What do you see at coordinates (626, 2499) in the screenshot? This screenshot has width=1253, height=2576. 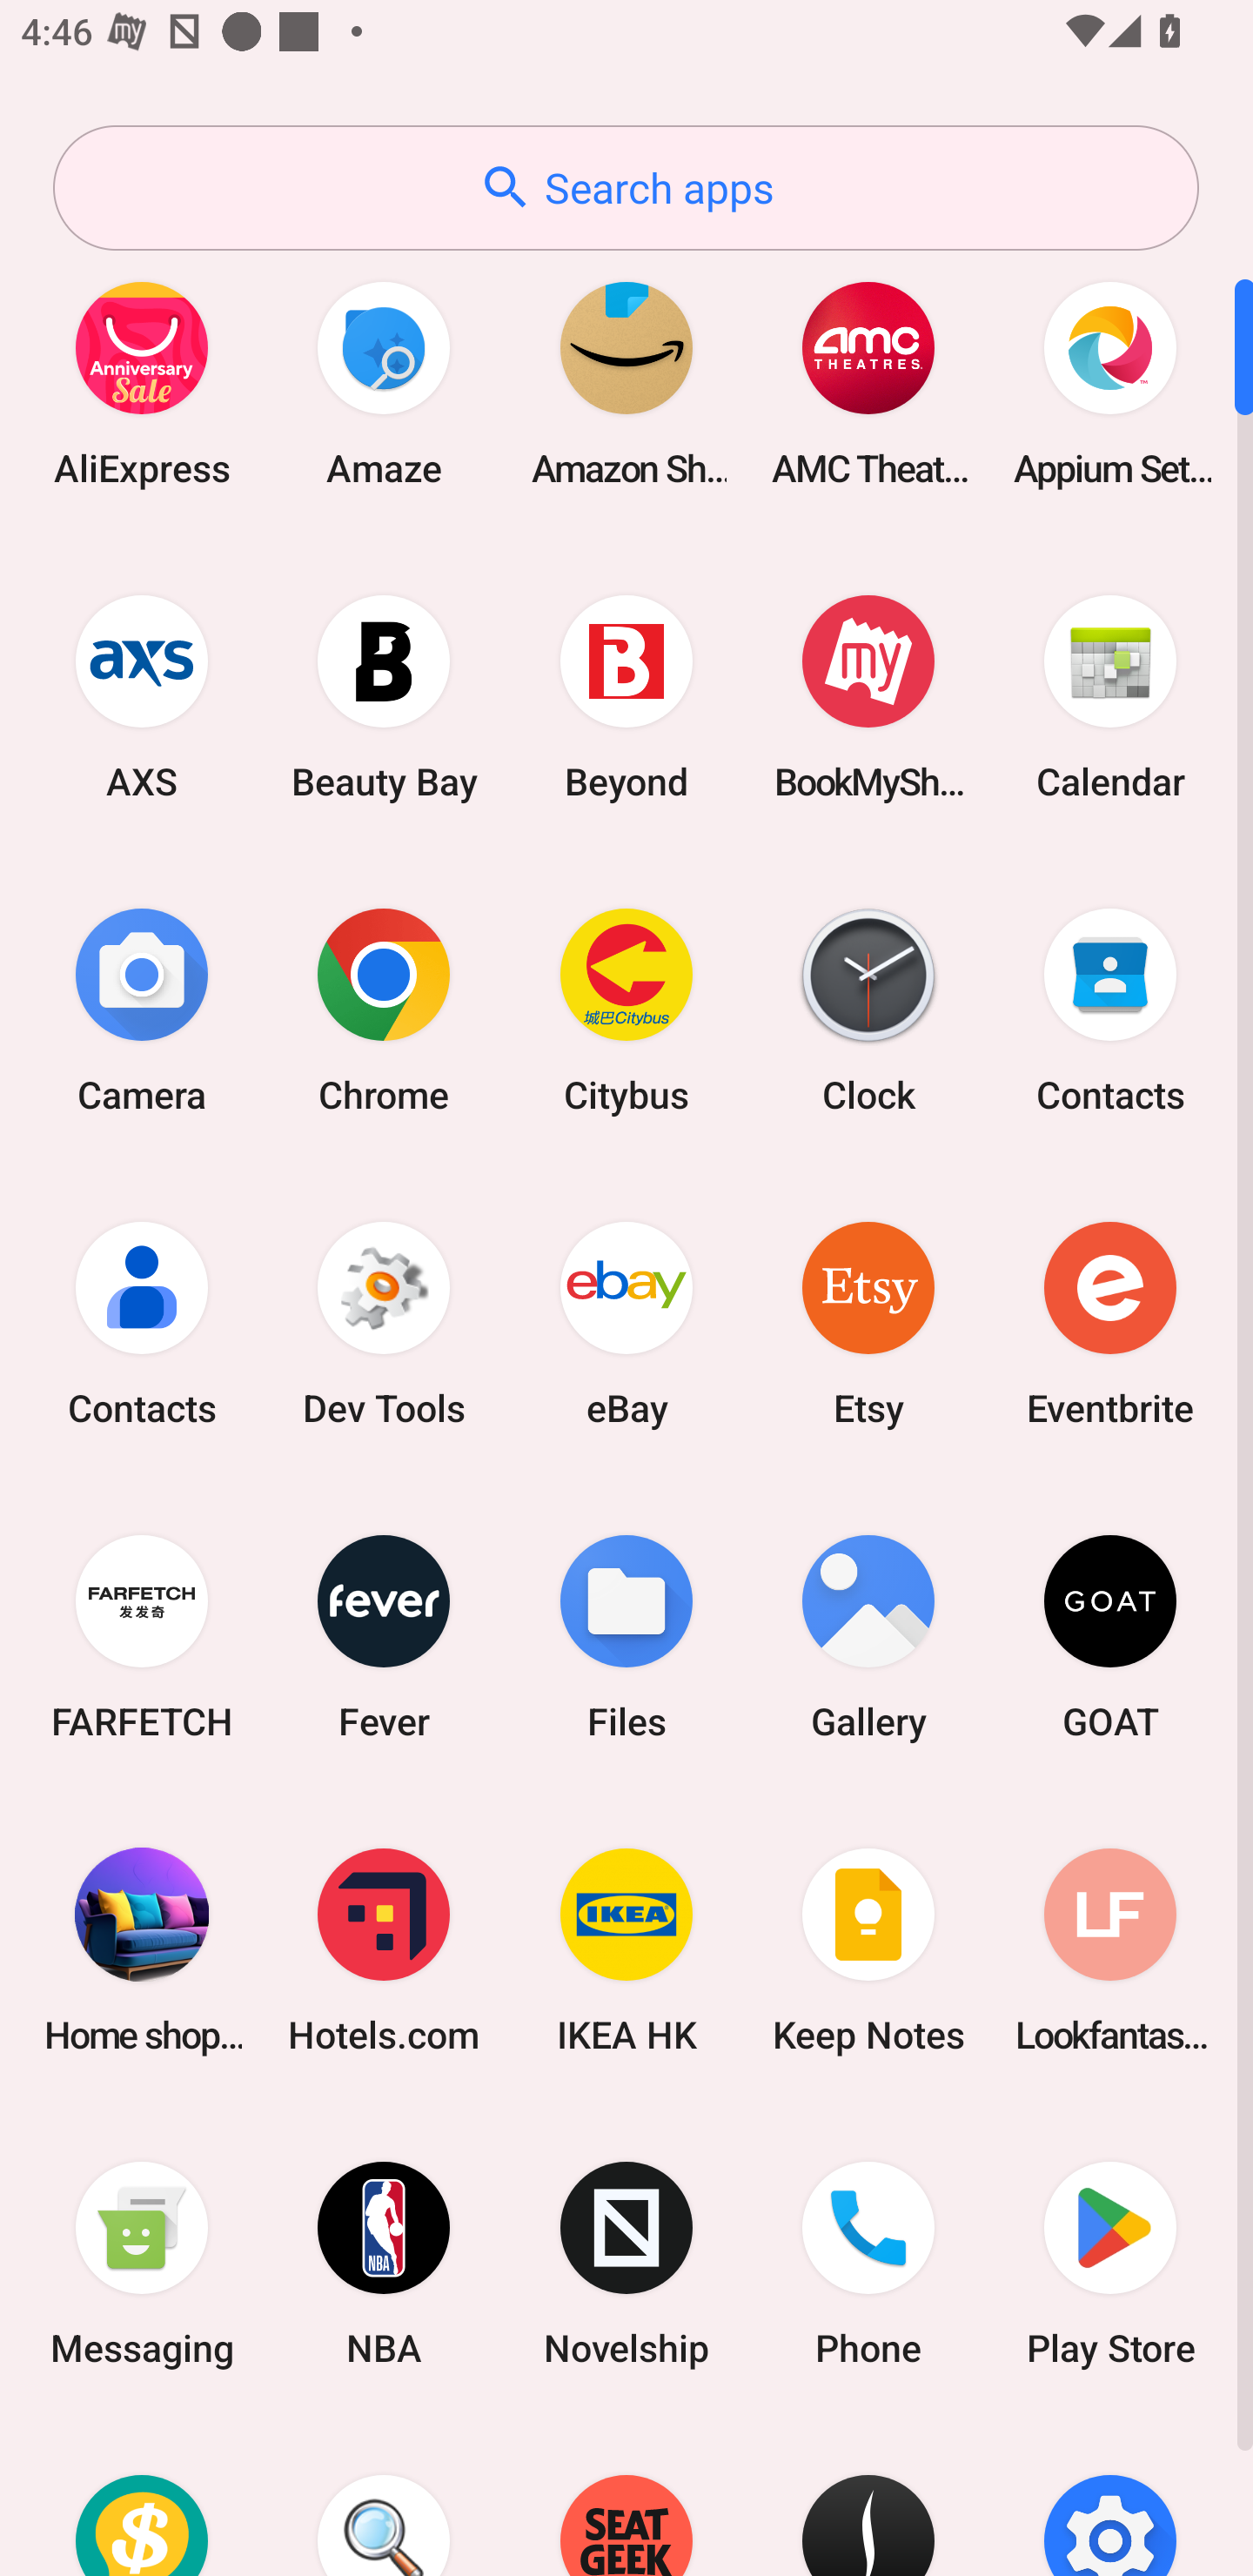 I see `SeatGeek` at bounding box center [626, 2499].